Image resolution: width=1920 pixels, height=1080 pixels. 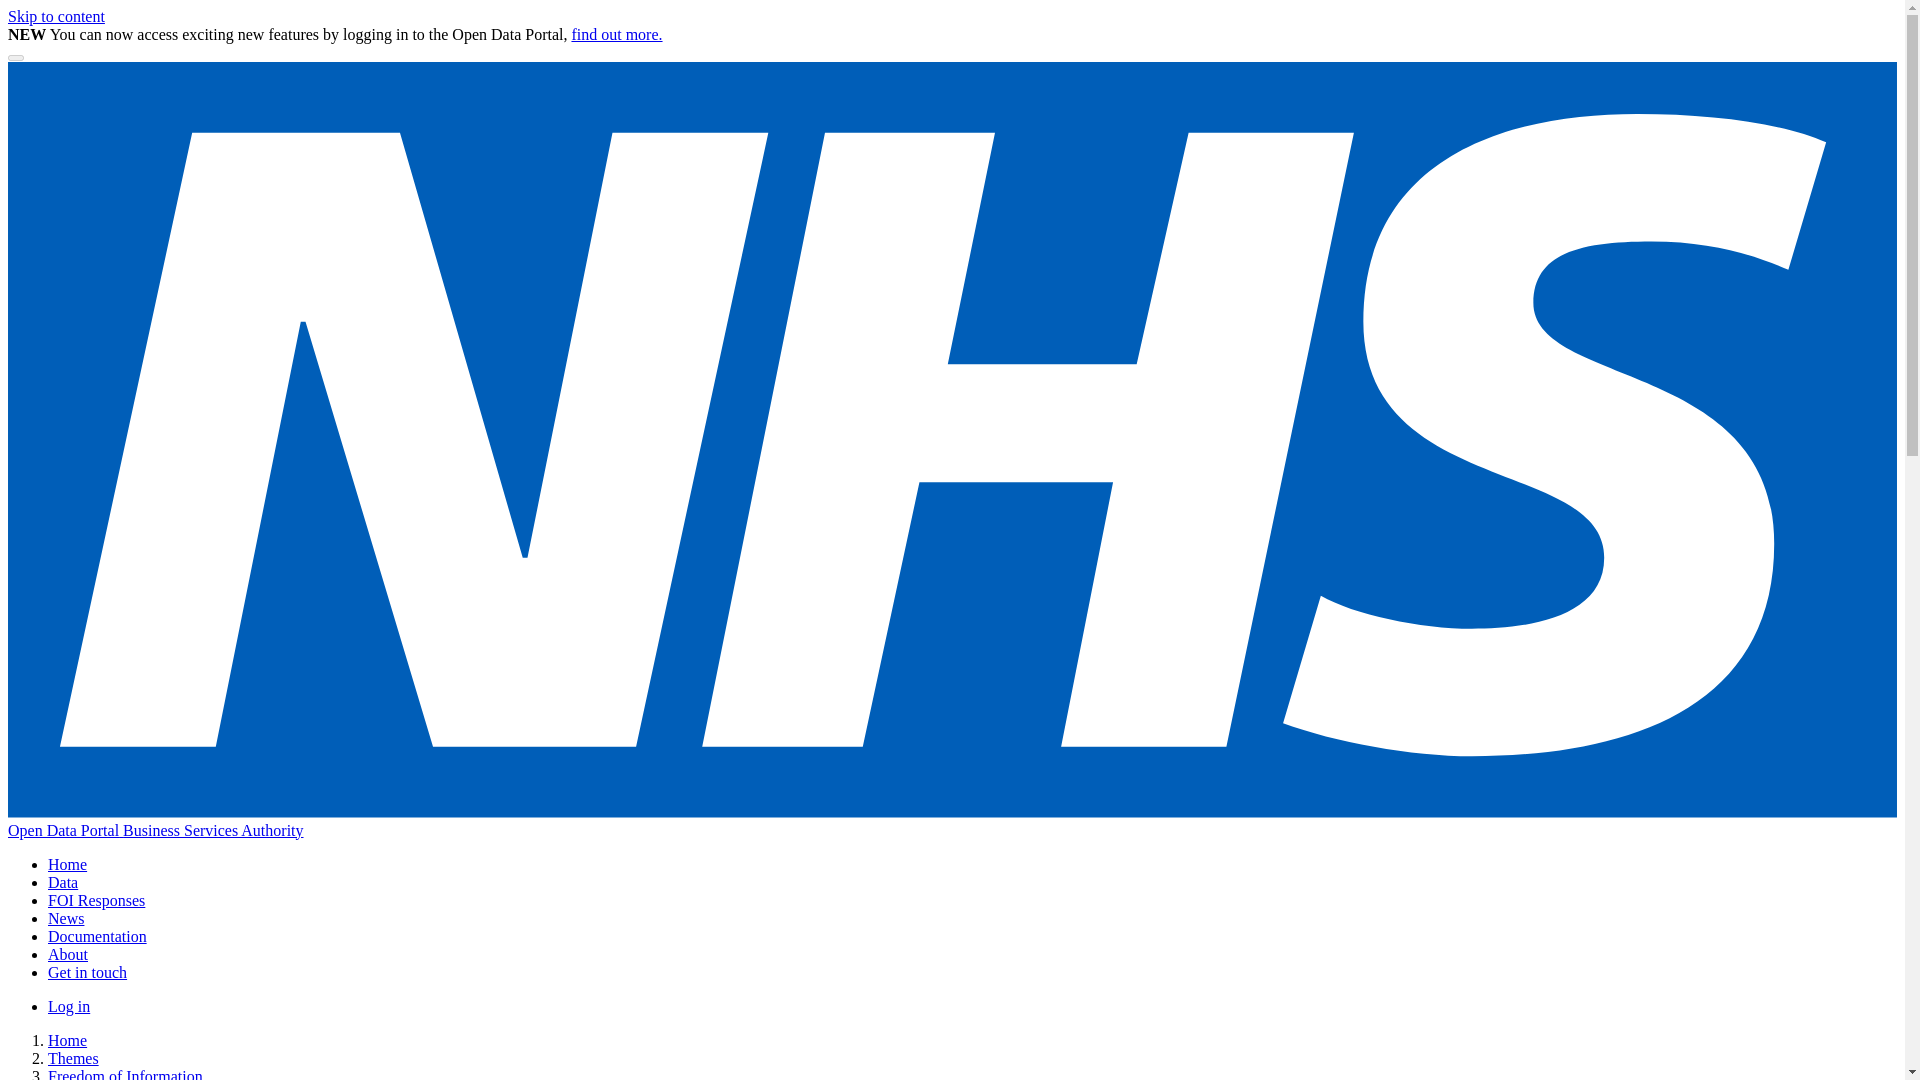 I want to click on Go to Data, so click(x=63, y=882).